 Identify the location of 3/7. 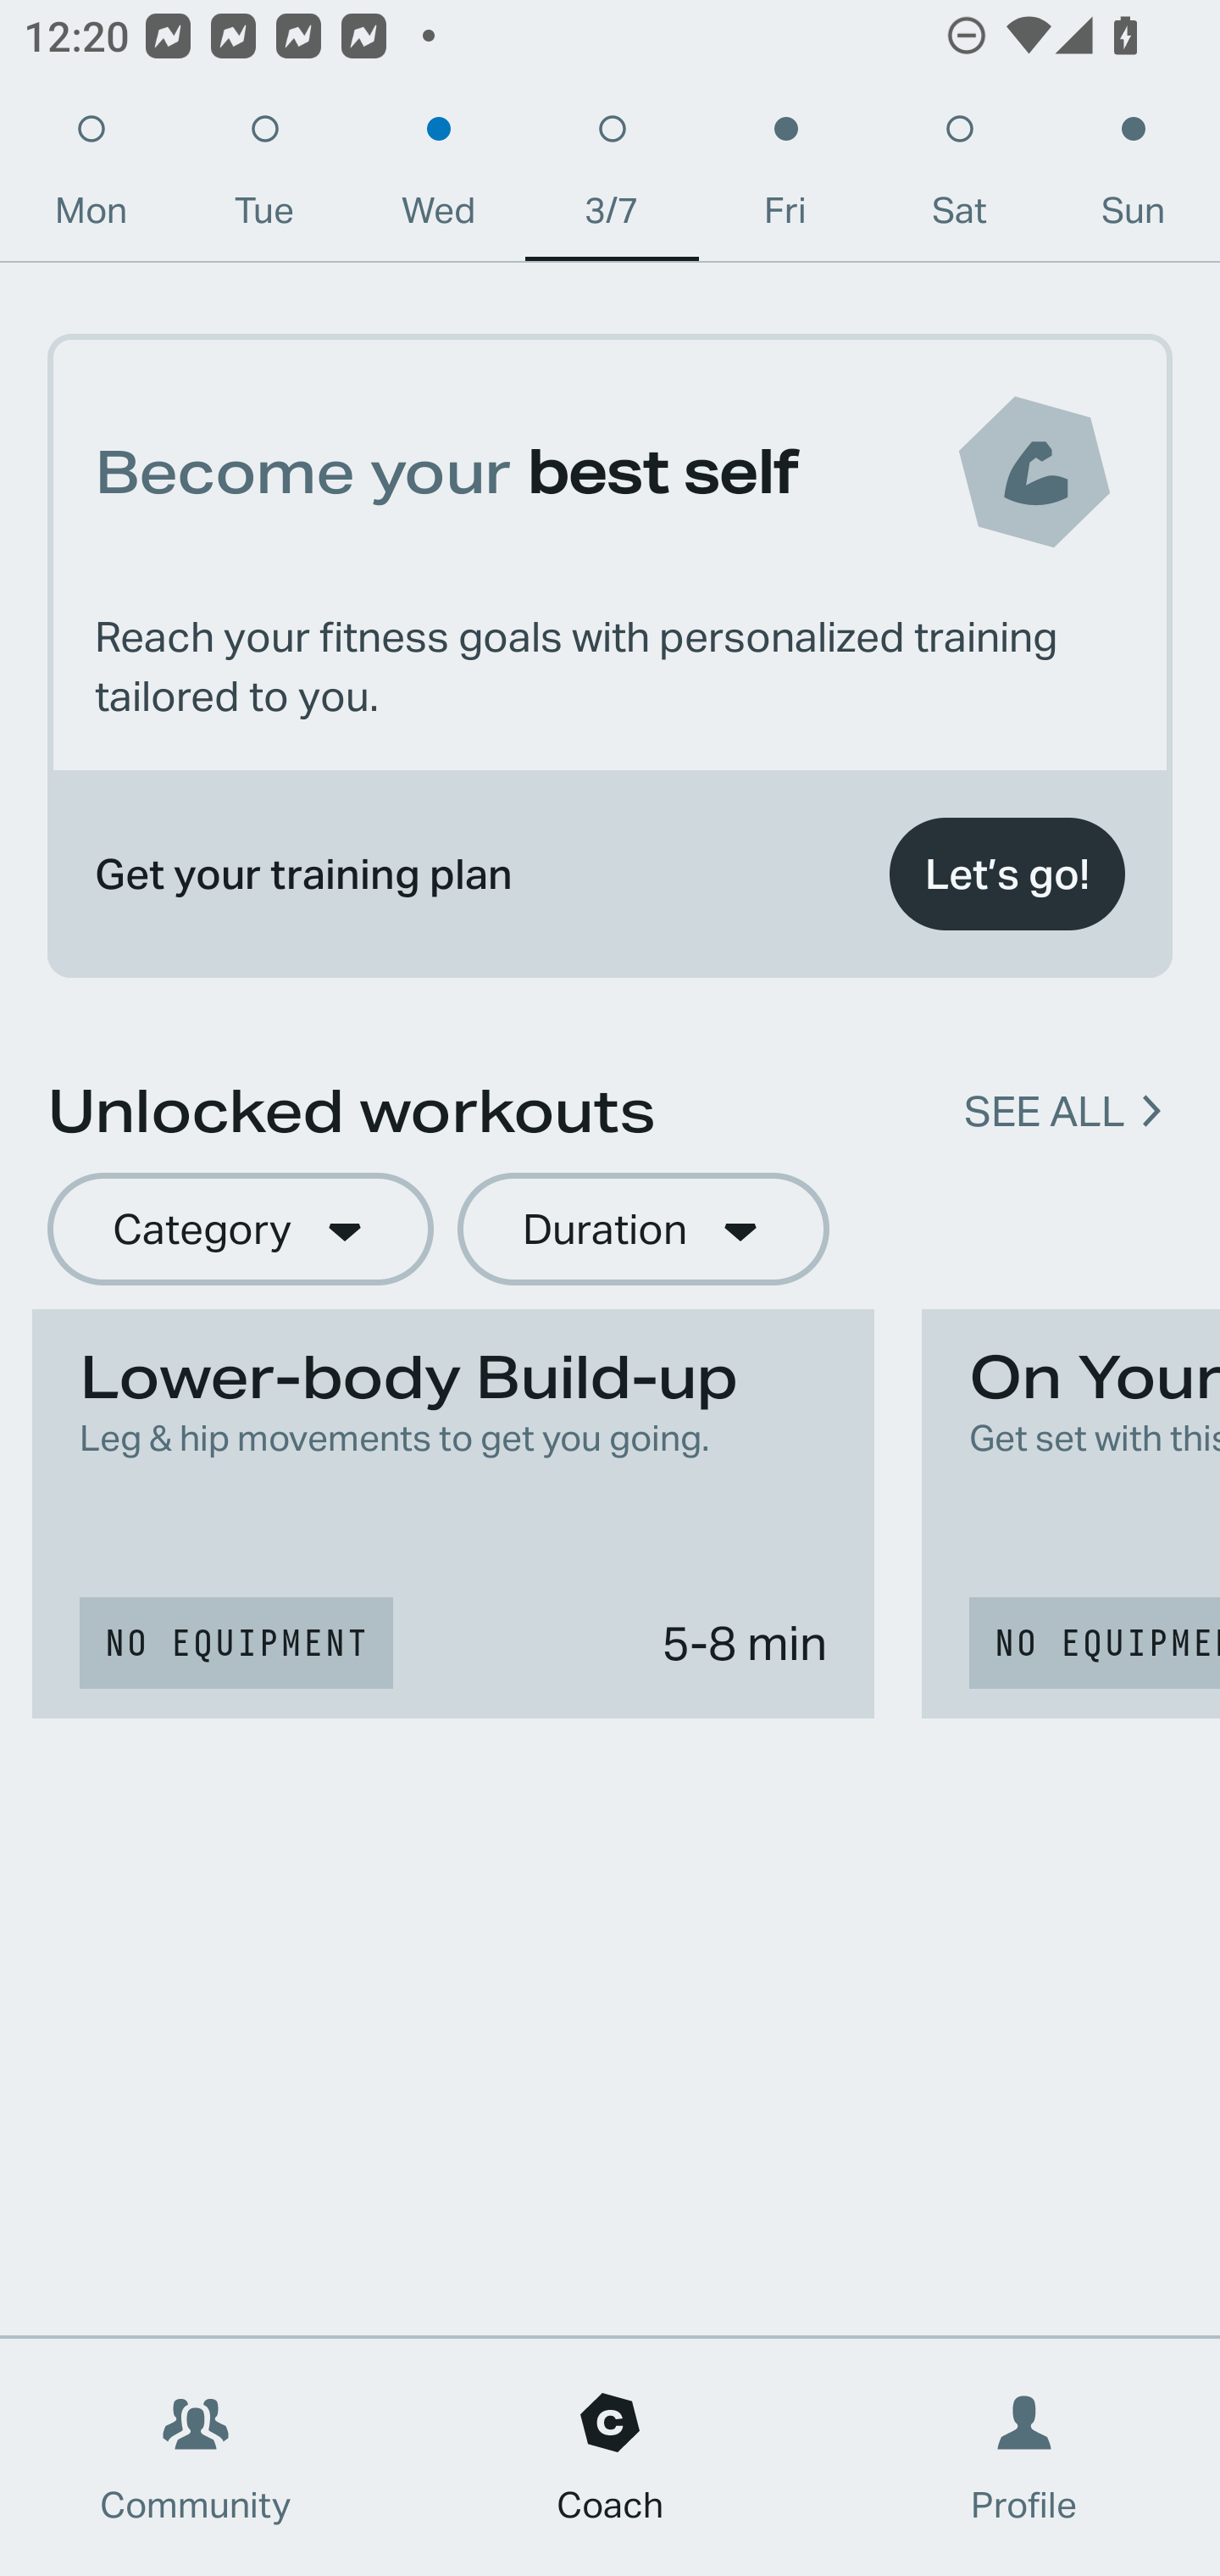
(612, 178).